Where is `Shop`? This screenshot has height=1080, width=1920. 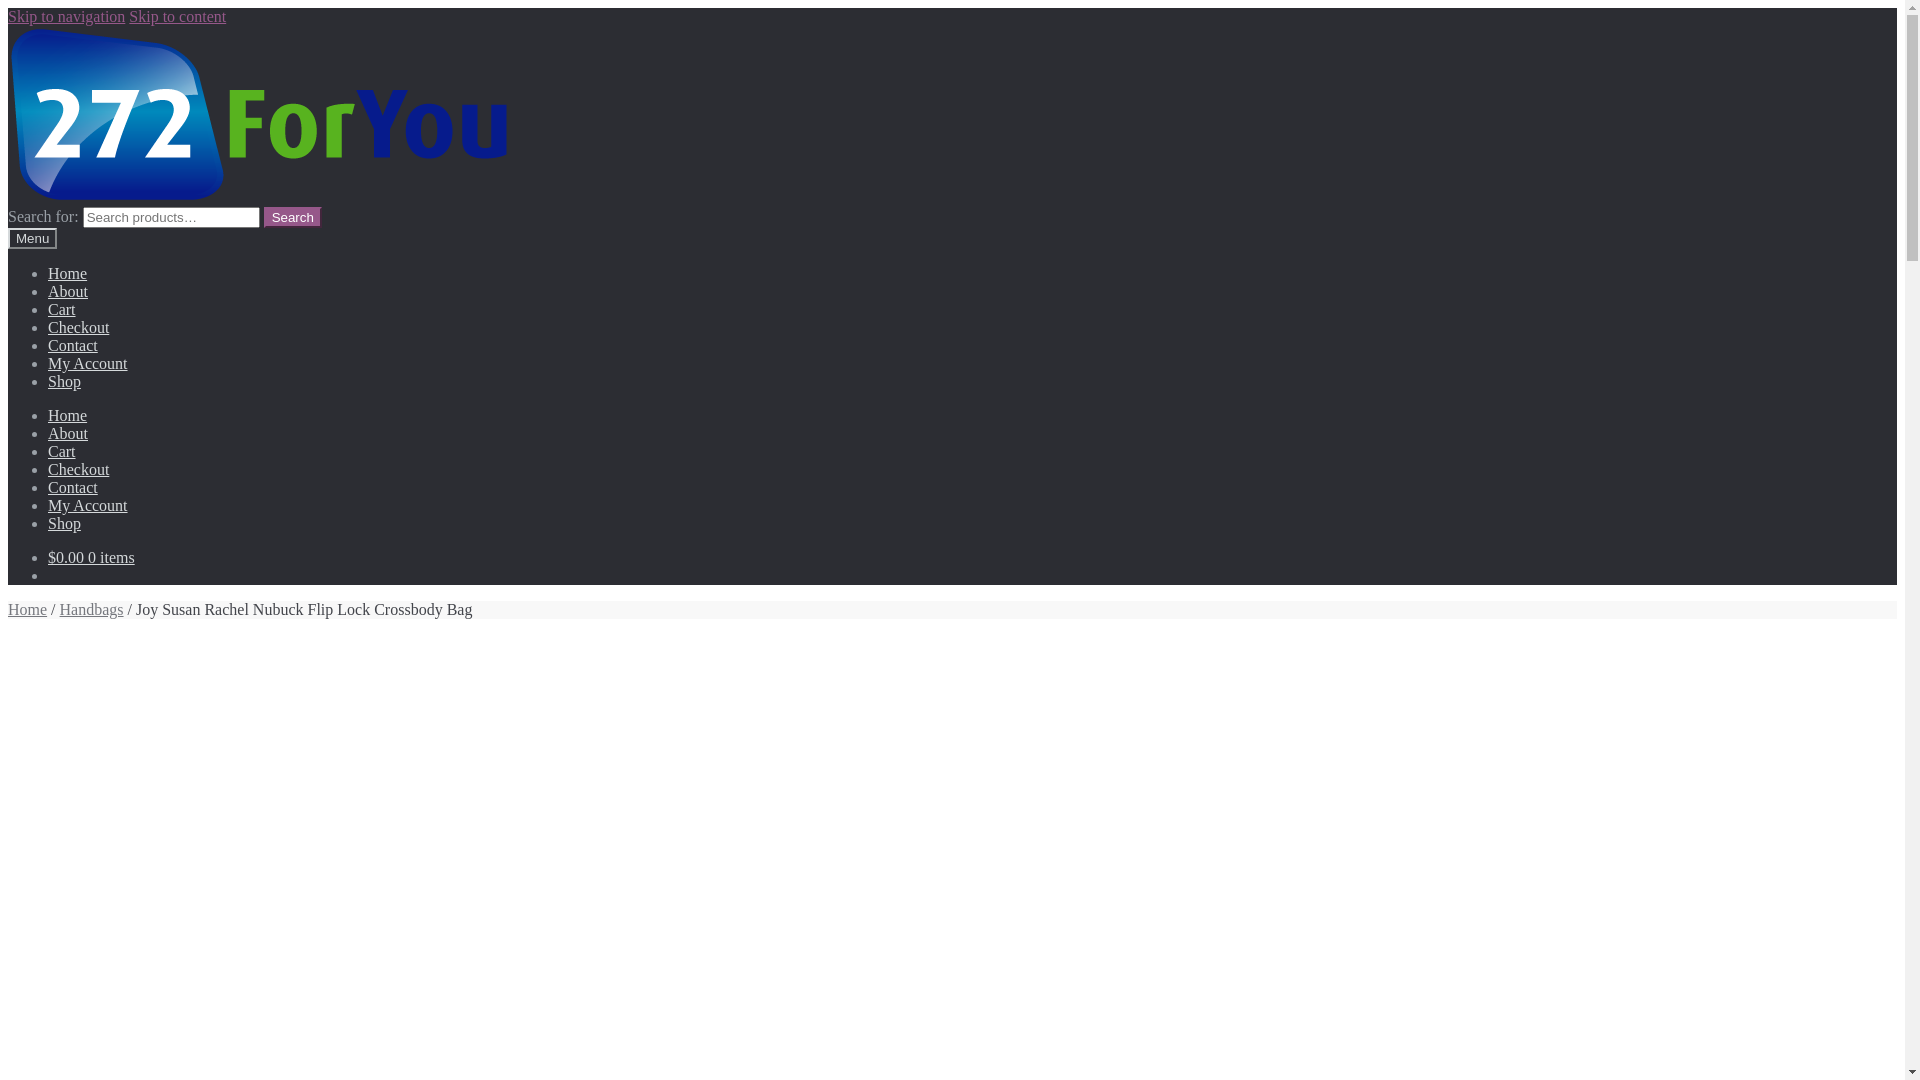 Shop is located at coordinates (64, 524).